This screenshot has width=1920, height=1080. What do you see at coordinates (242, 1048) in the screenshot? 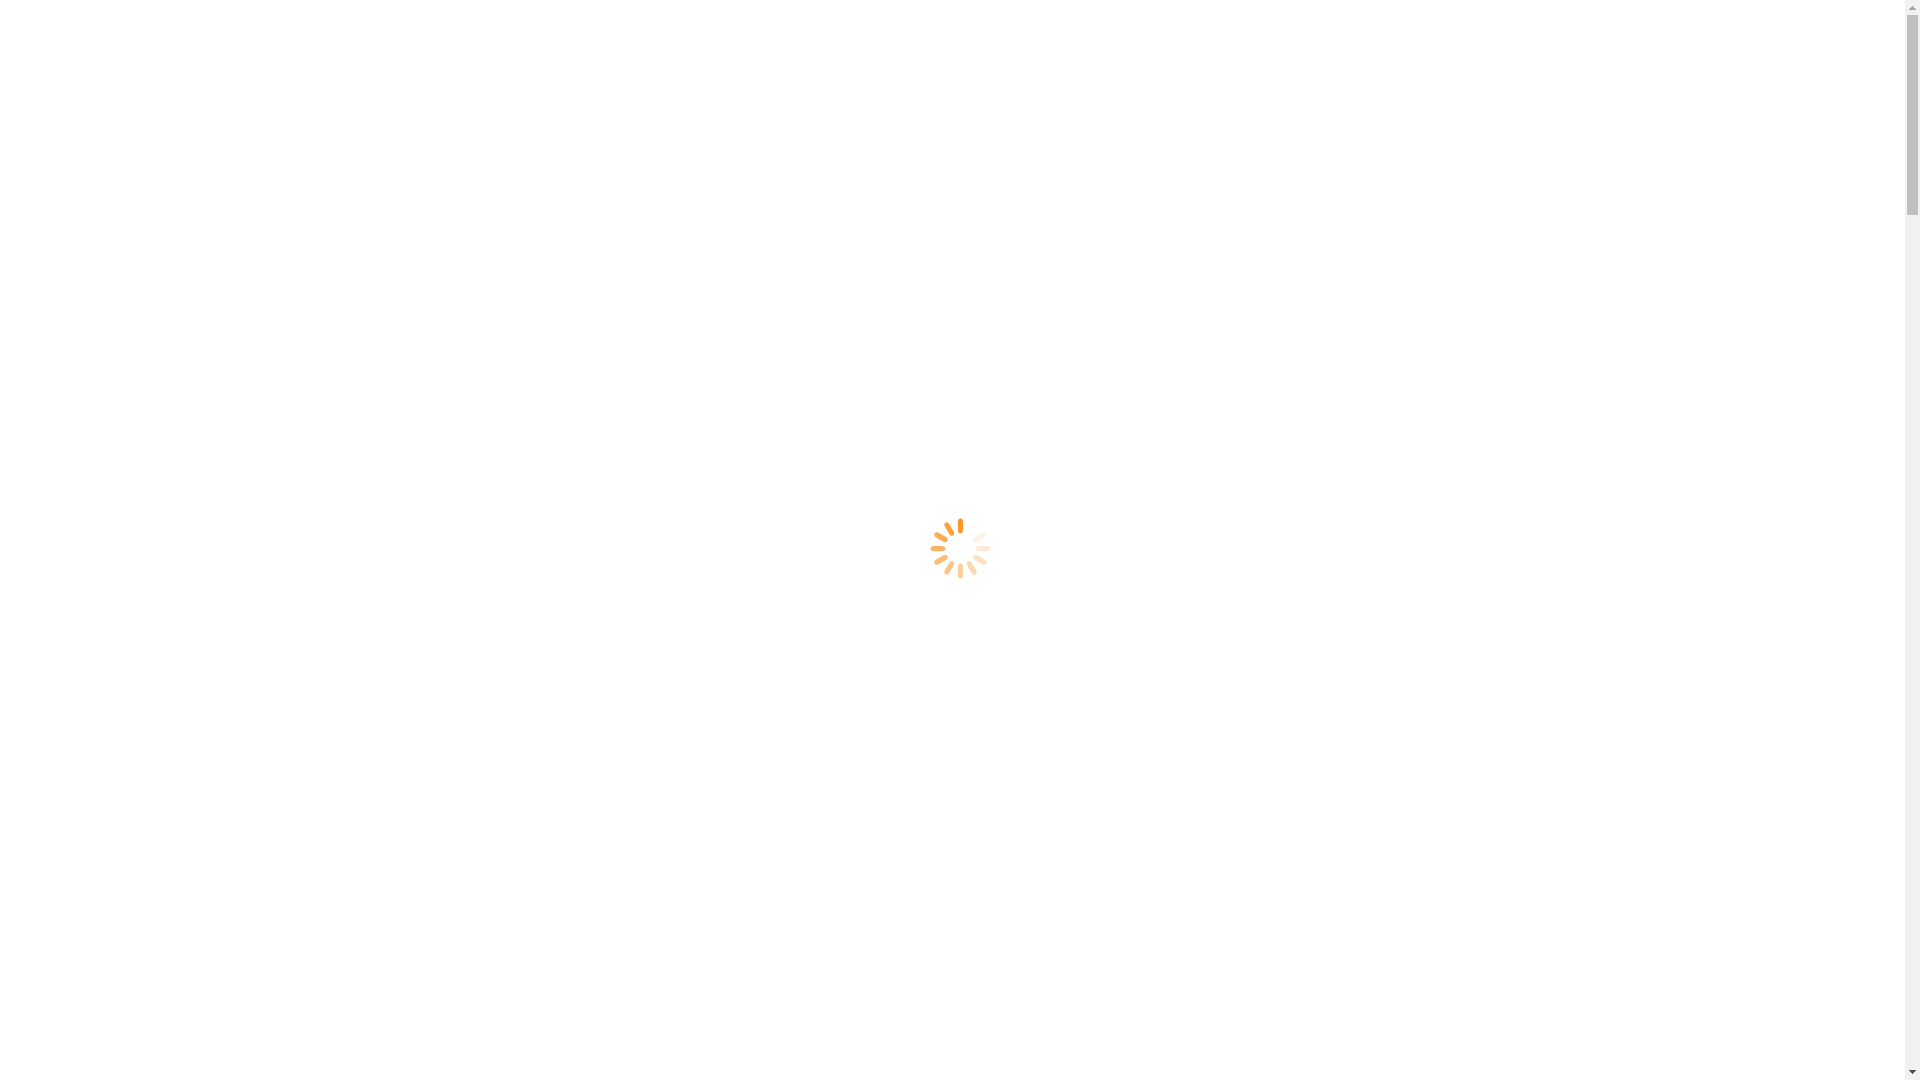
I see `GRANNY FLAT BUILDERS WEST SYDNEY` at bounding box center [242, 1048].